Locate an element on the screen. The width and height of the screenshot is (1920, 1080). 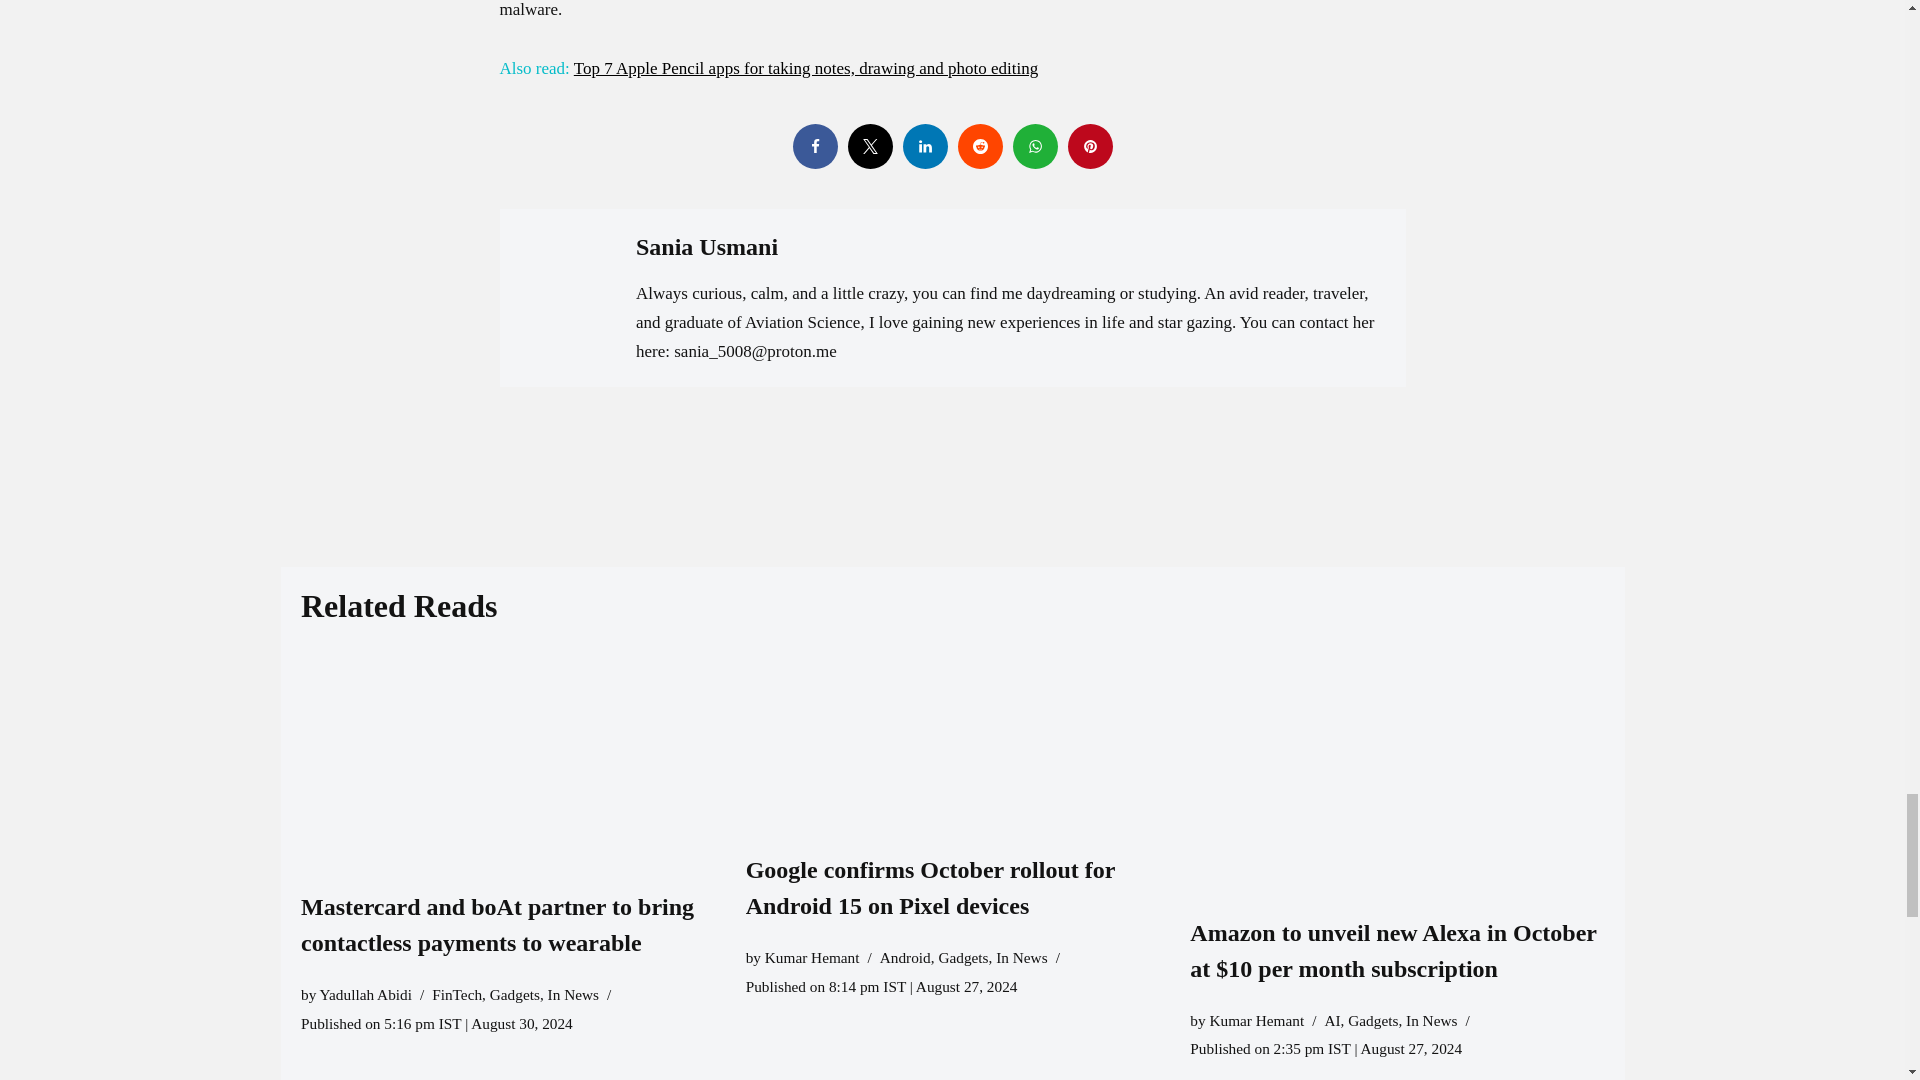
Pinterest is located at coordinates (1090, 146).